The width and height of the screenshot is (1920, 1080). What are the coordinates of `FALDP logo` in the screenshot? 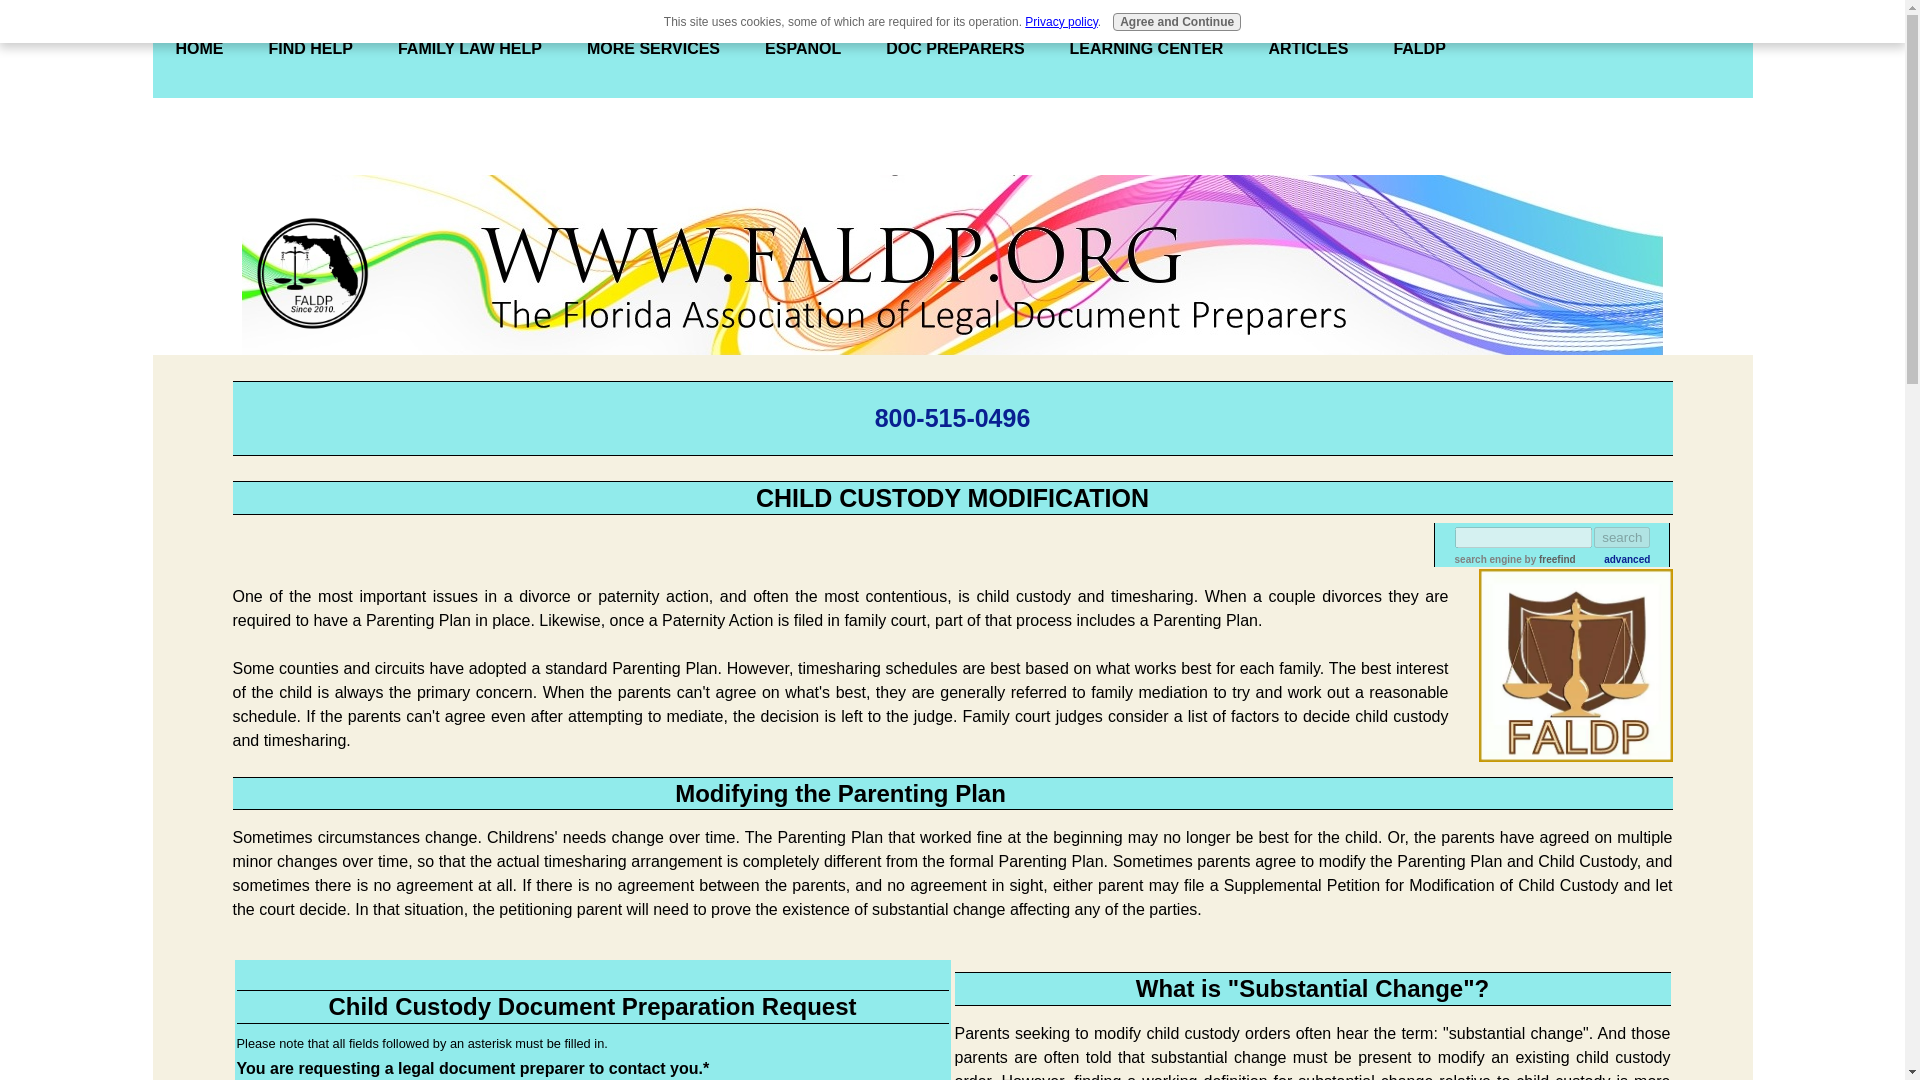 It's located at (1575, 666).